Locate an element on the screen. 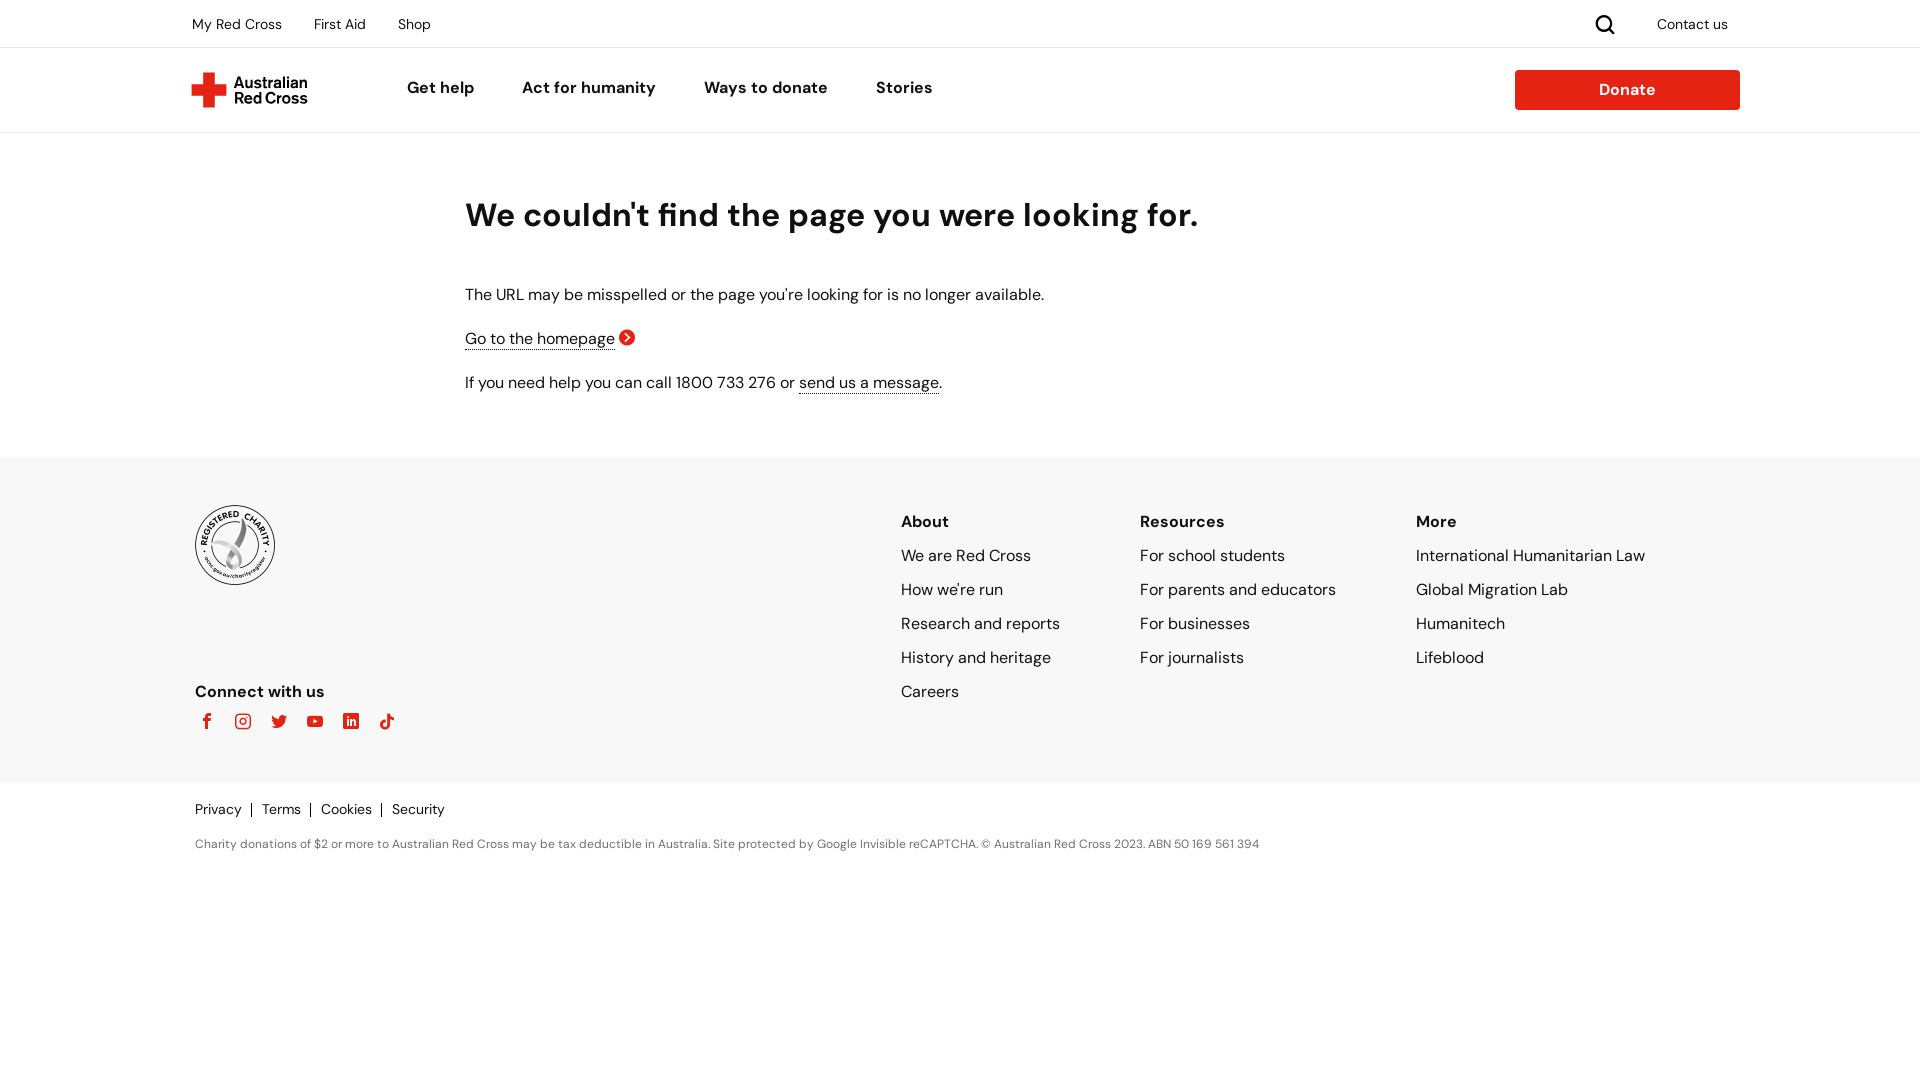 This screenshot has height=1080, width=1920. send us a message is located at coordinates (869, 383).